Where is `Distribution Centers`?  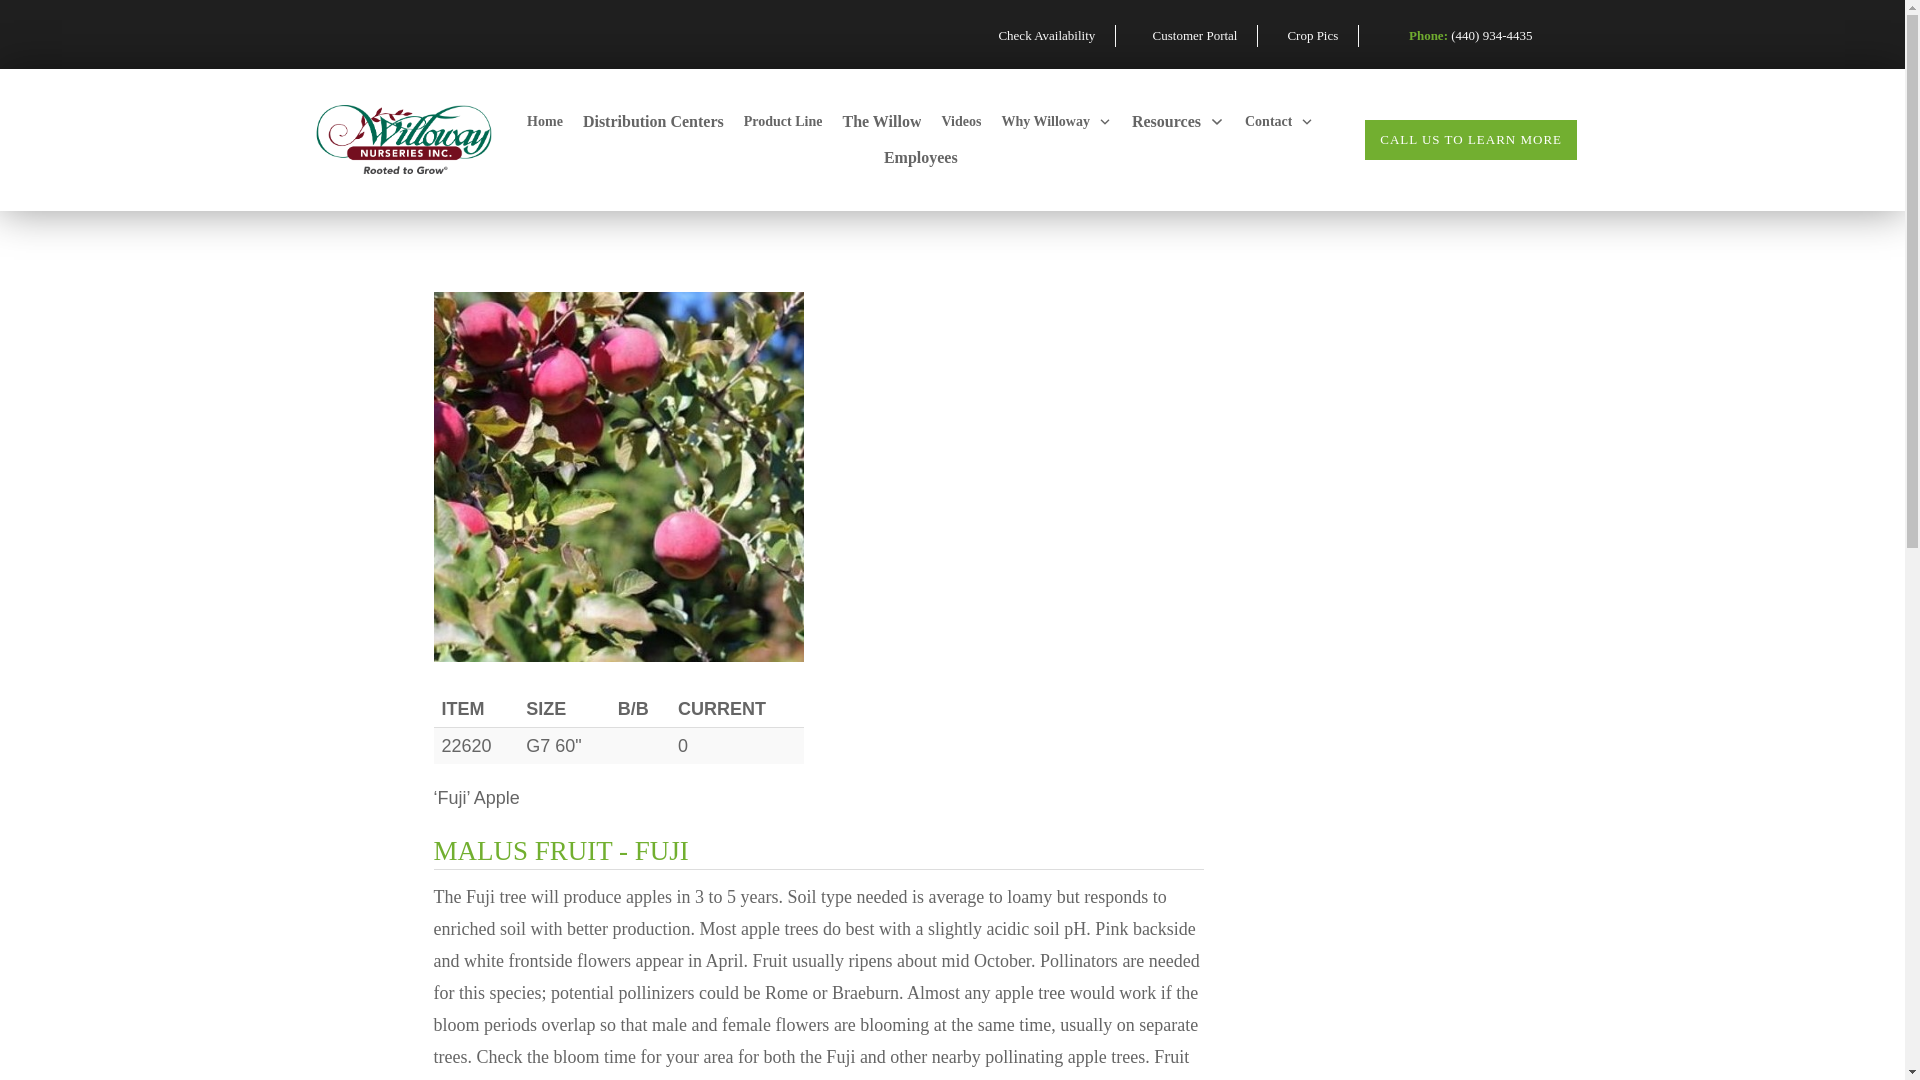
Distribution Centers is located at coordinates (653, 122).